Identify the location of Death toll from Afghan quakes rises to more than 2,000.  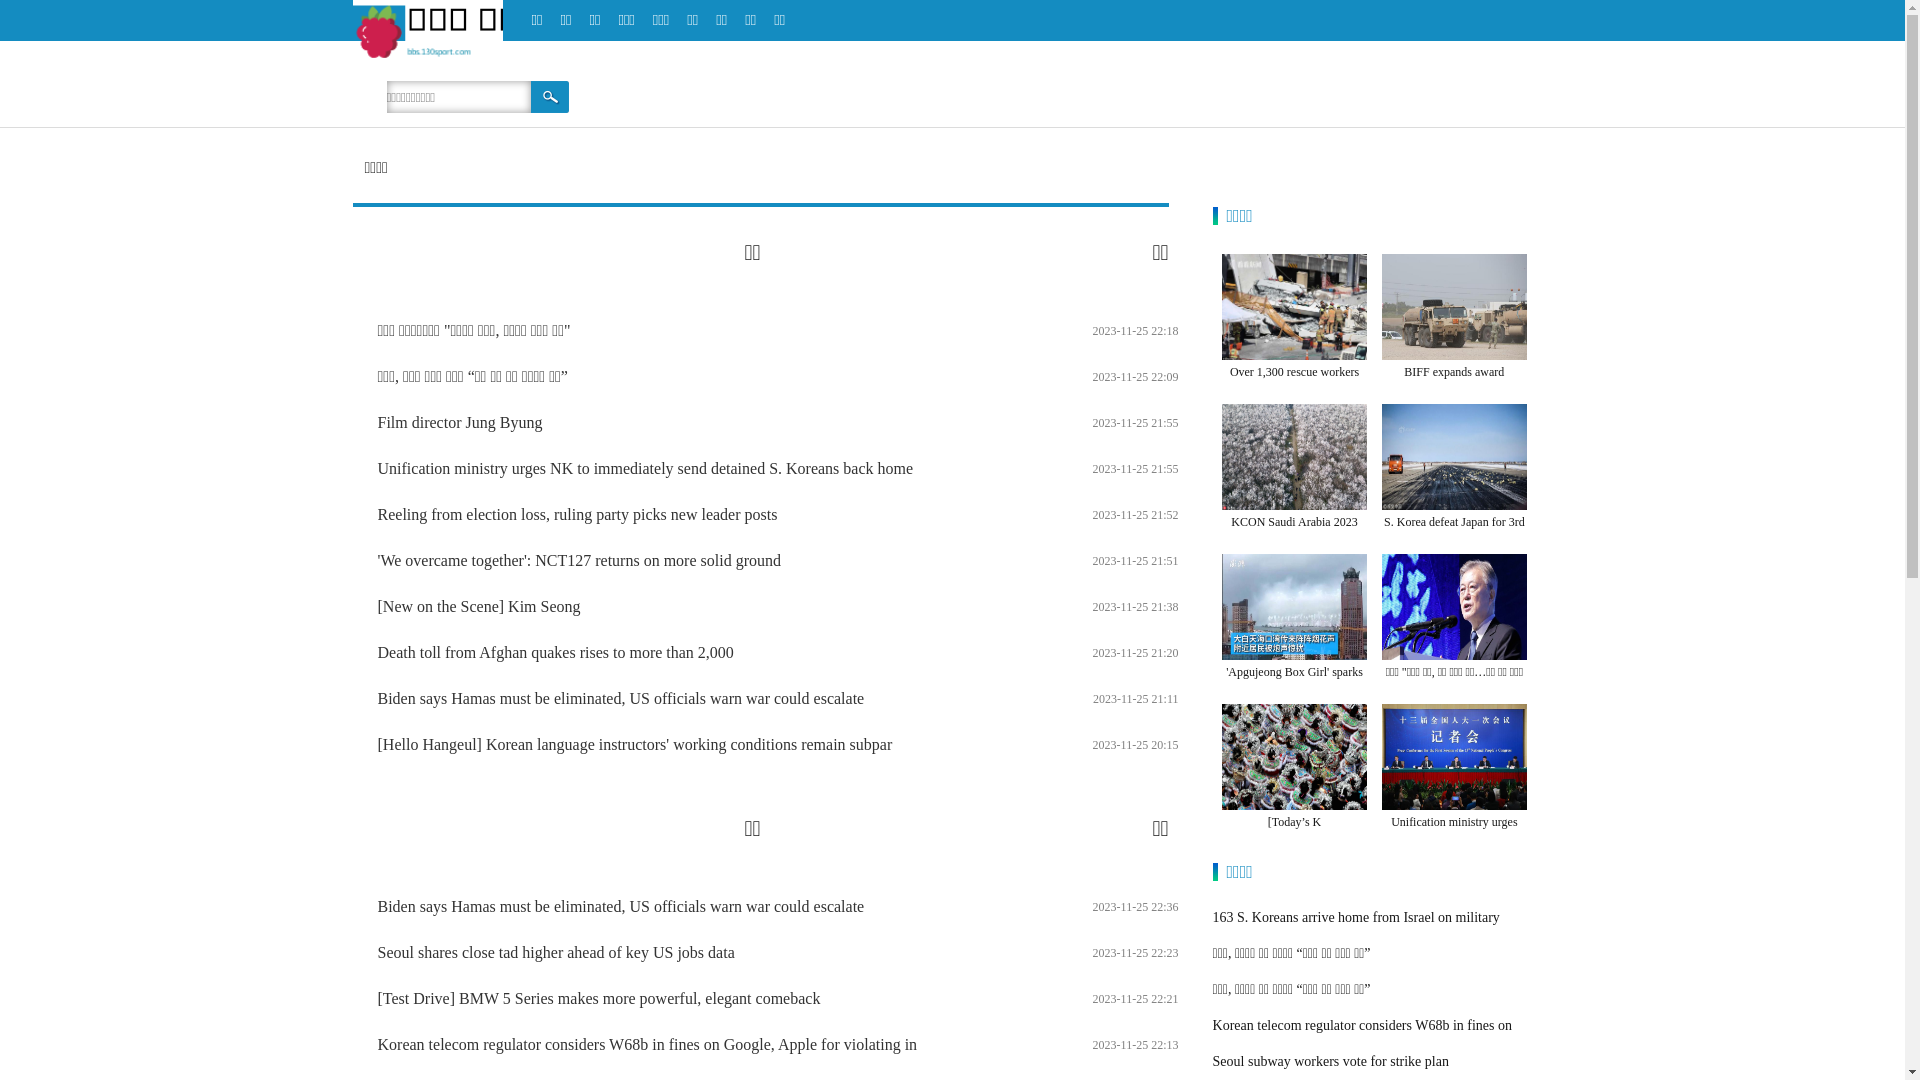
(556, 652).